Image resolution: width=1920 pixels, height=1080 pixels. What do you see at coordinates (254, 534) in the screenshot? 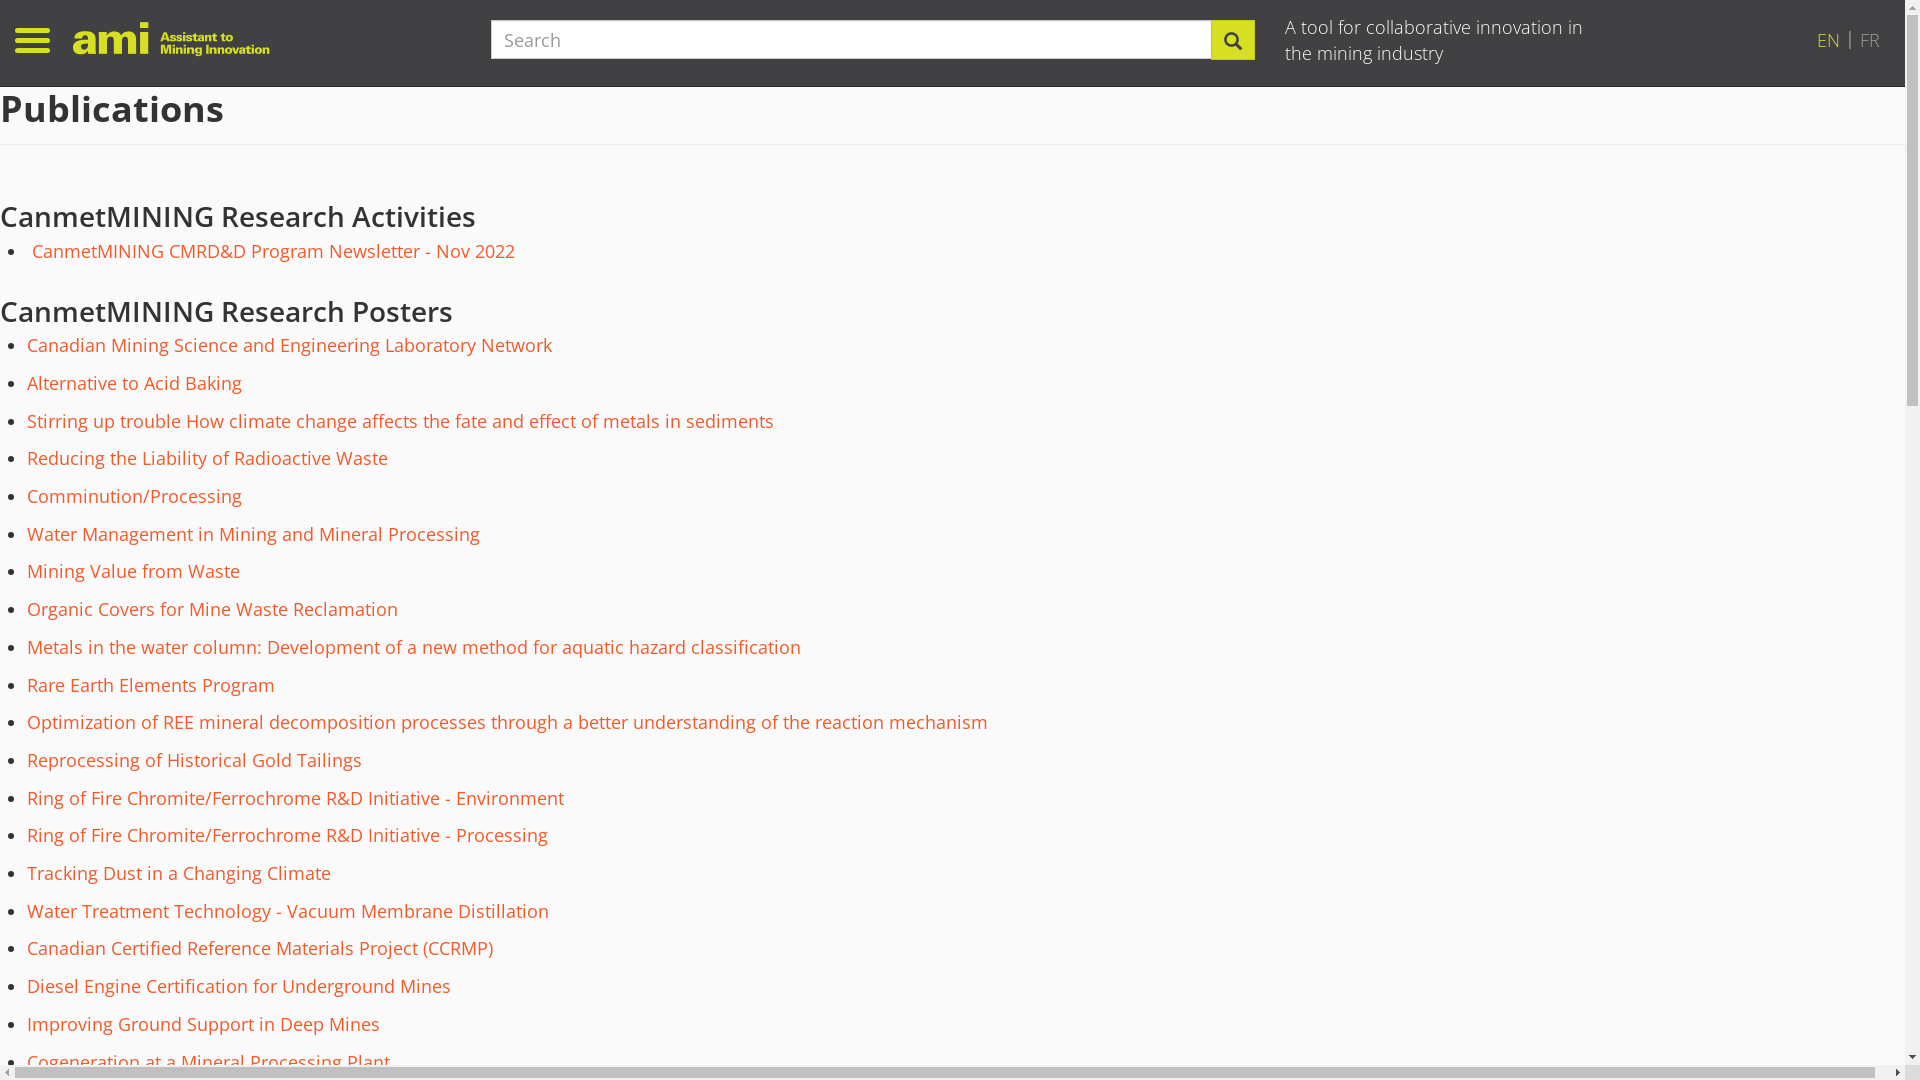
I see `Water Management in Mining and Mineral Processing` at bounding box center [254, 534].